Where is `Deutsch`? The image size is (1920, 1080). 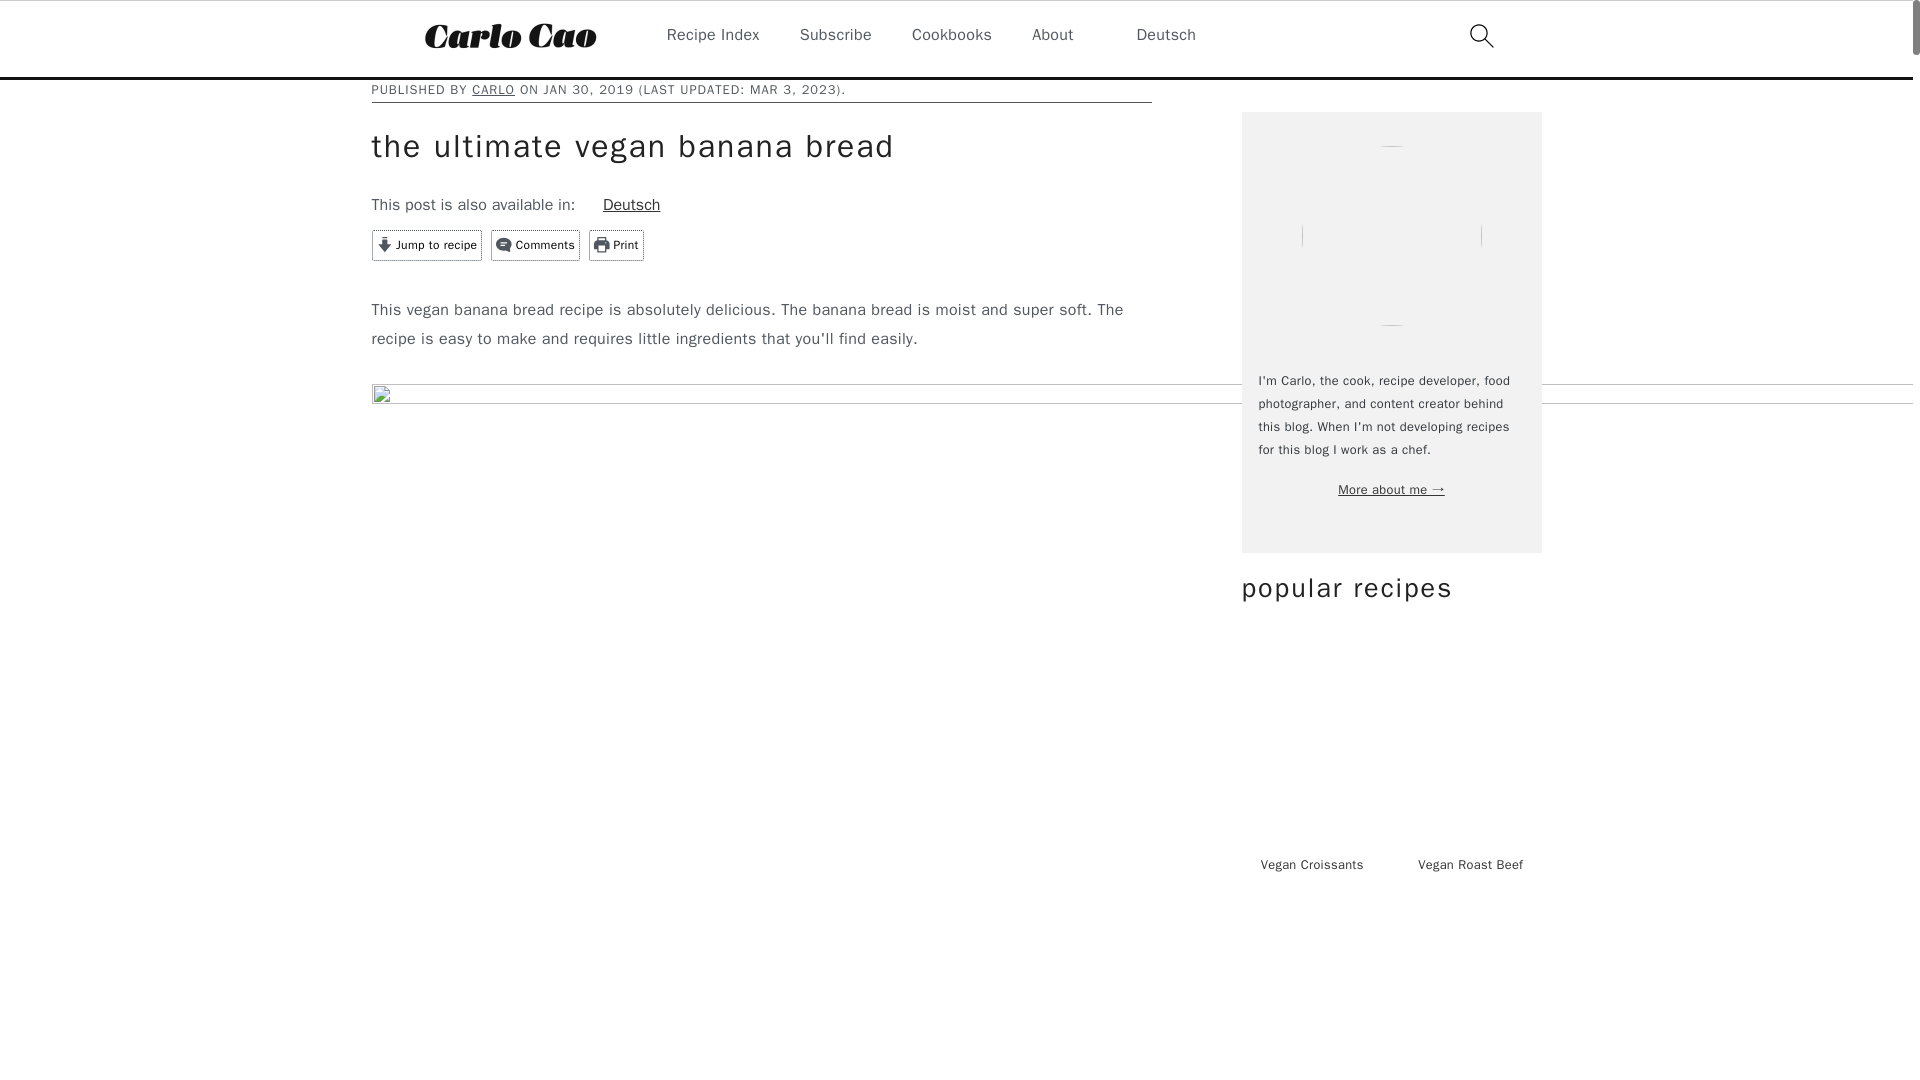
Deutsch is located at coordinates (620, 204).